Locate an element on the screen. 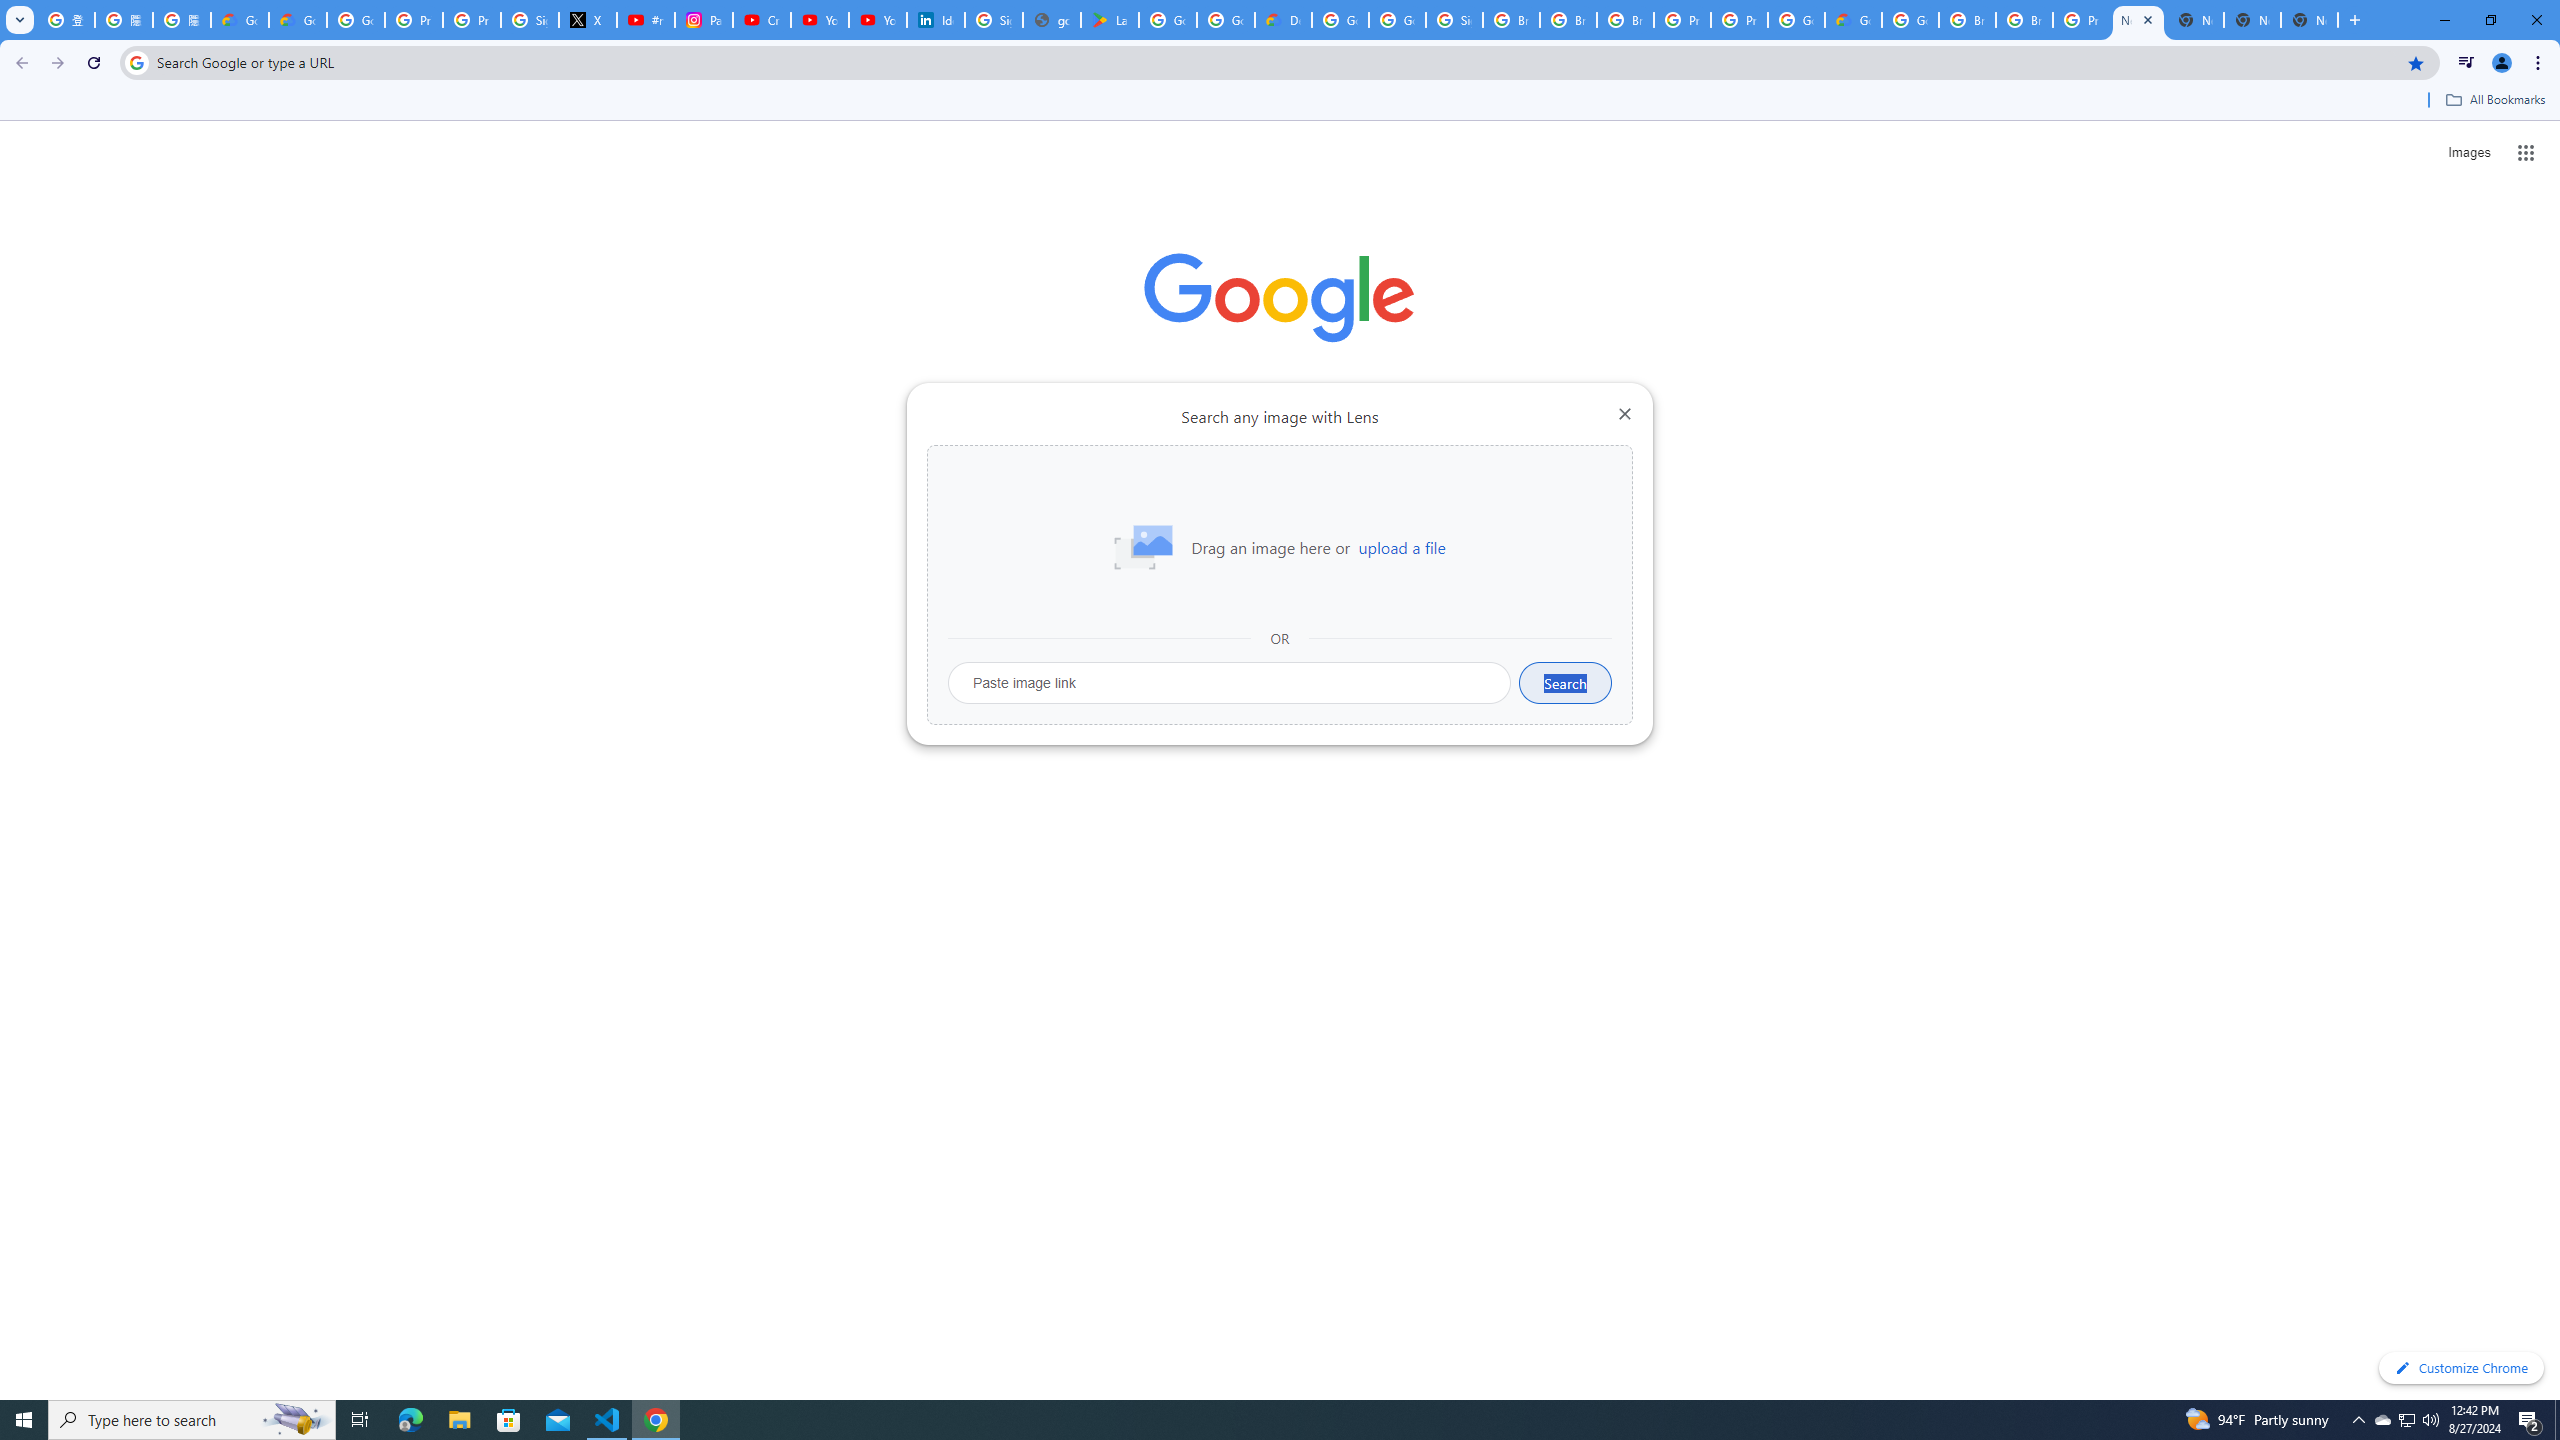 The width and height of the screenshot is (2560, 1440). New Tab is located at coordinates (2310, 20).